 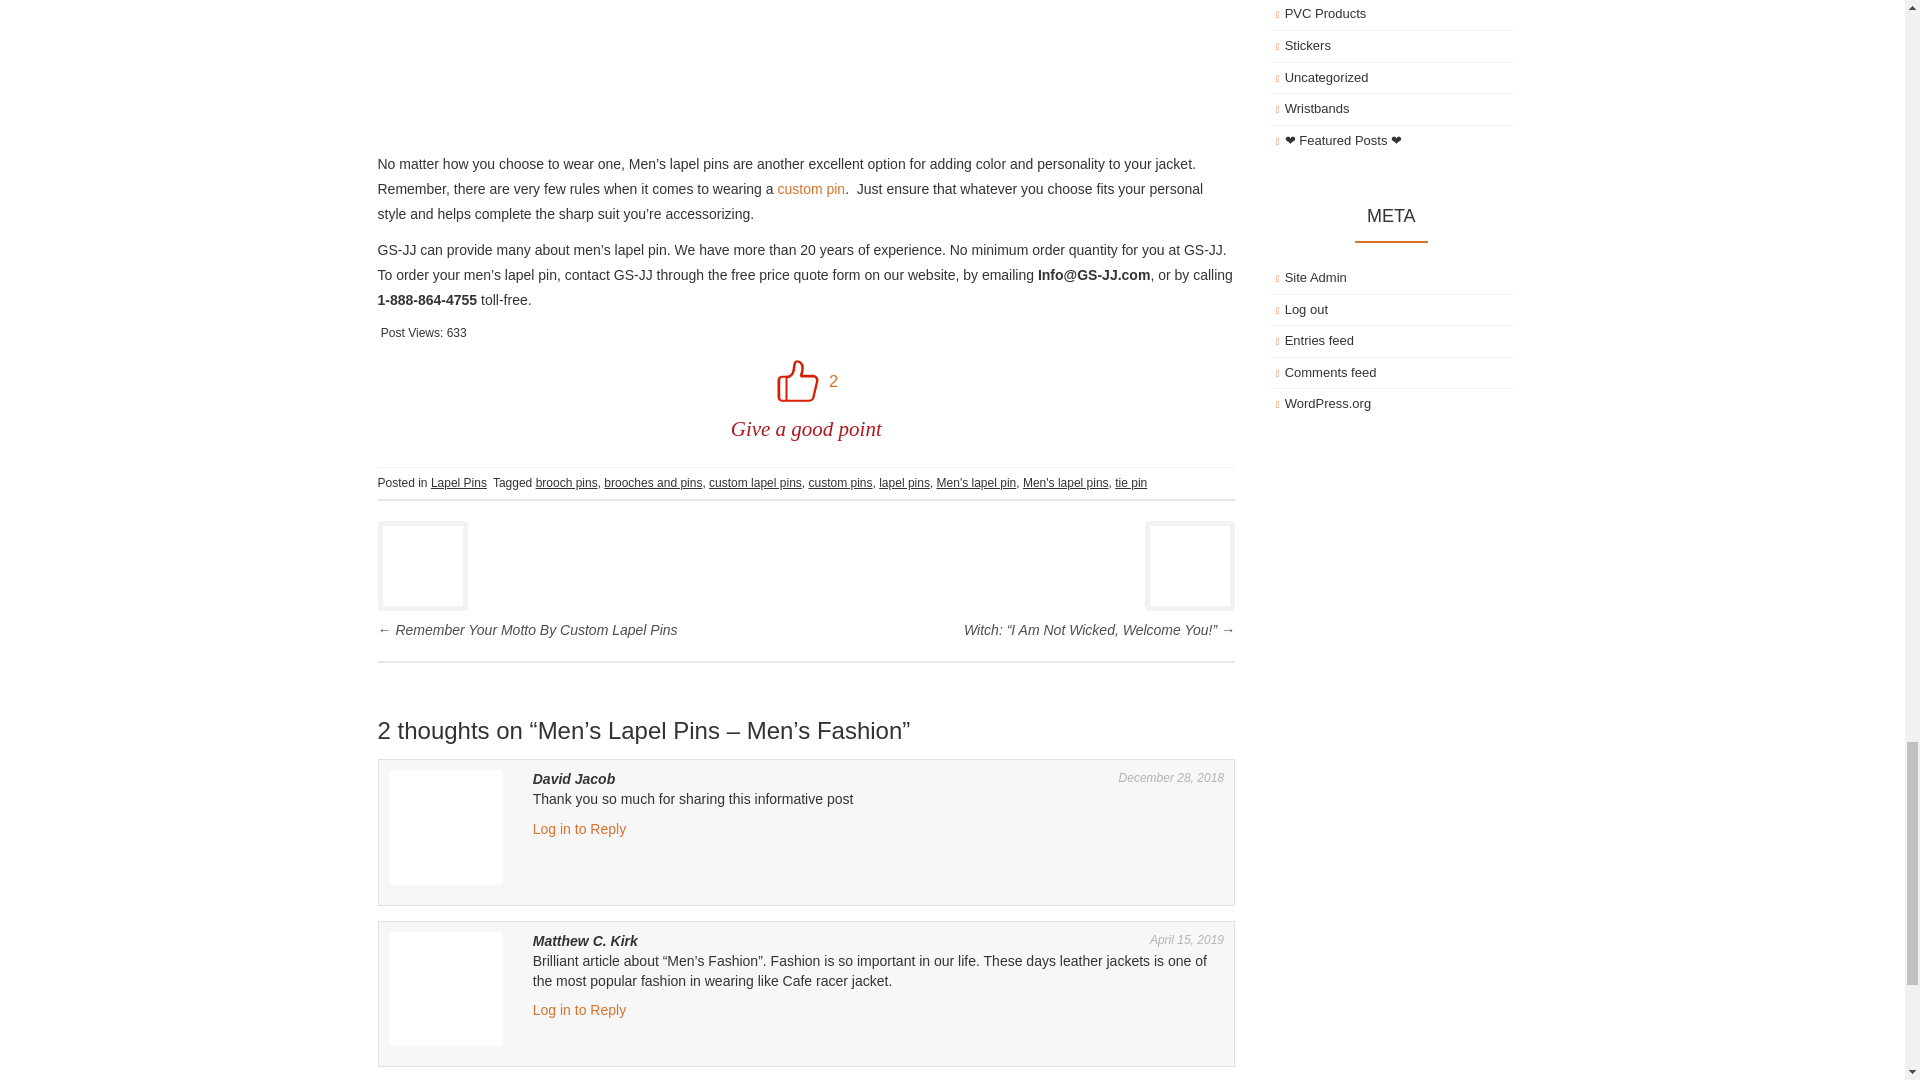 I want to click on tie pin, so click(x=1130, y=483).